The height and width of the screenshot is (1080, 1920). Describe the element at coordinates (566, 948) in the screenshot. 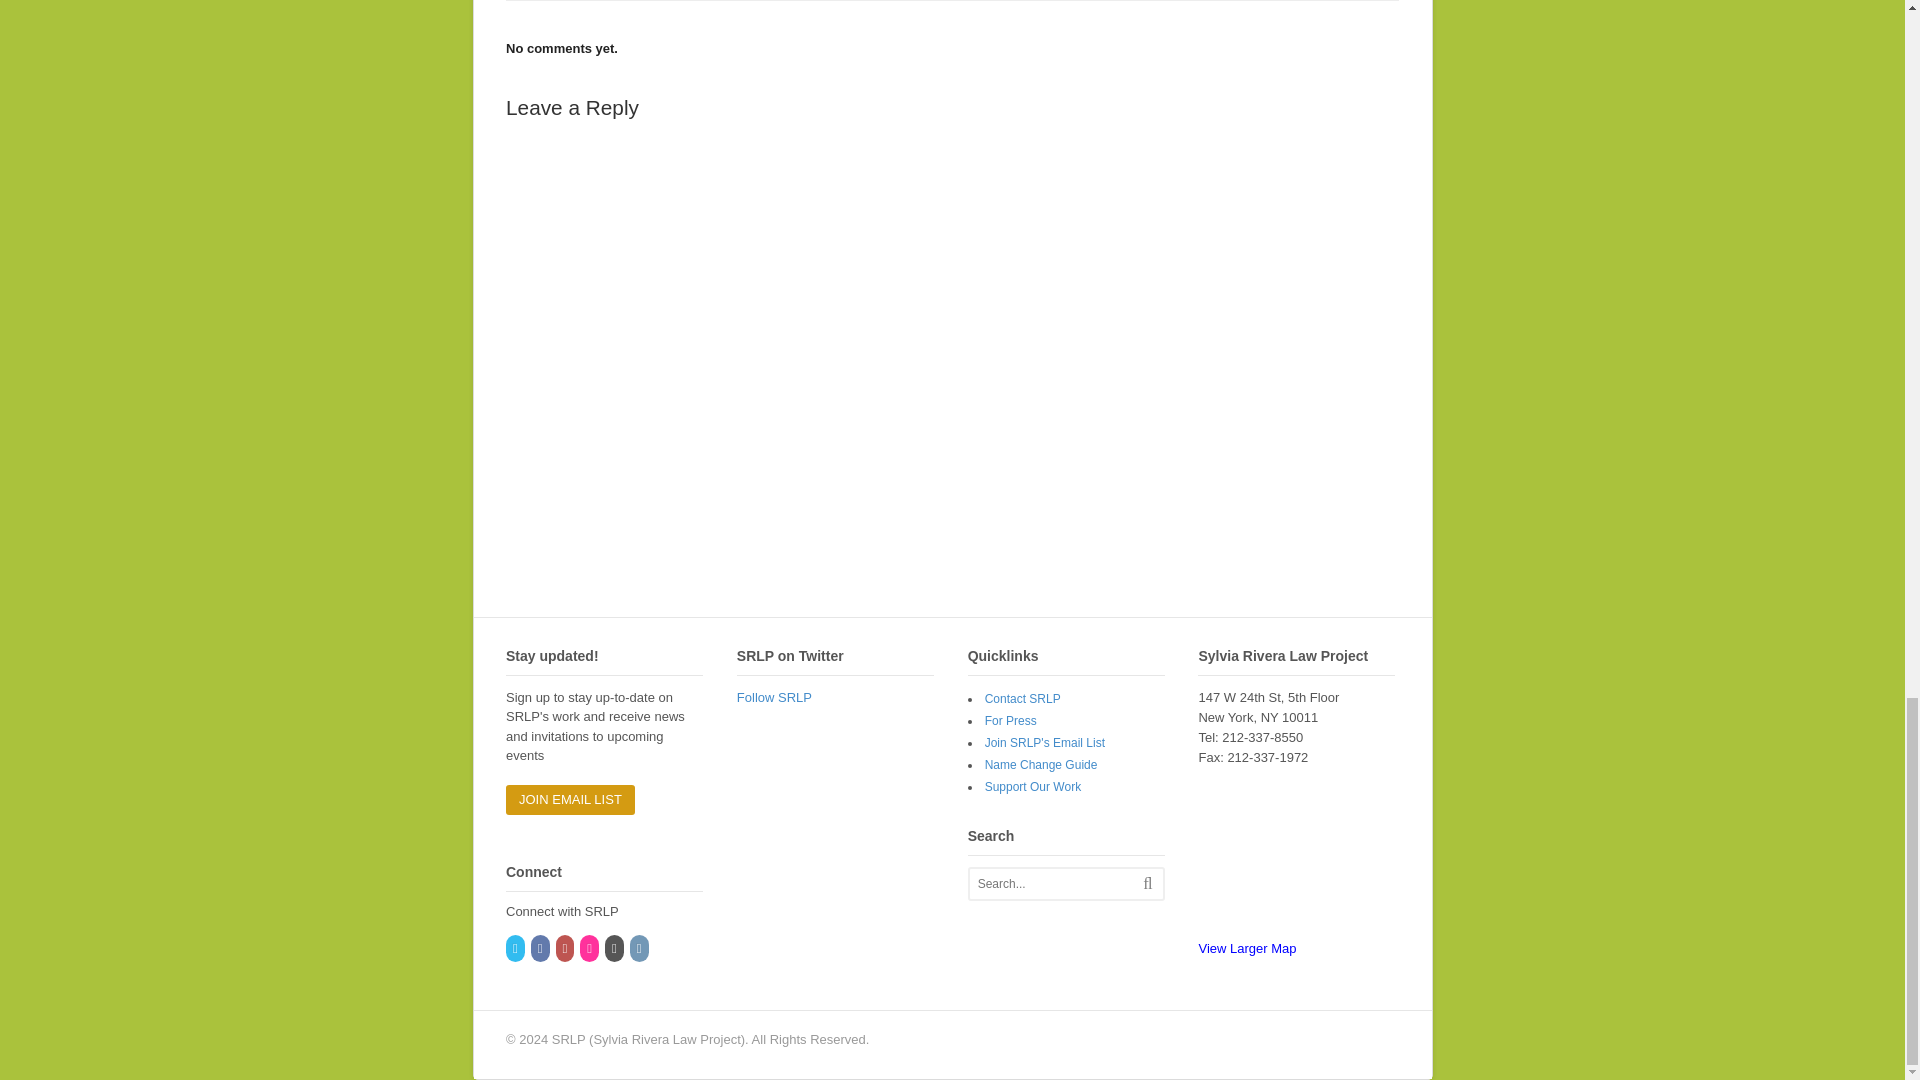

I see `YouTube` at that location.